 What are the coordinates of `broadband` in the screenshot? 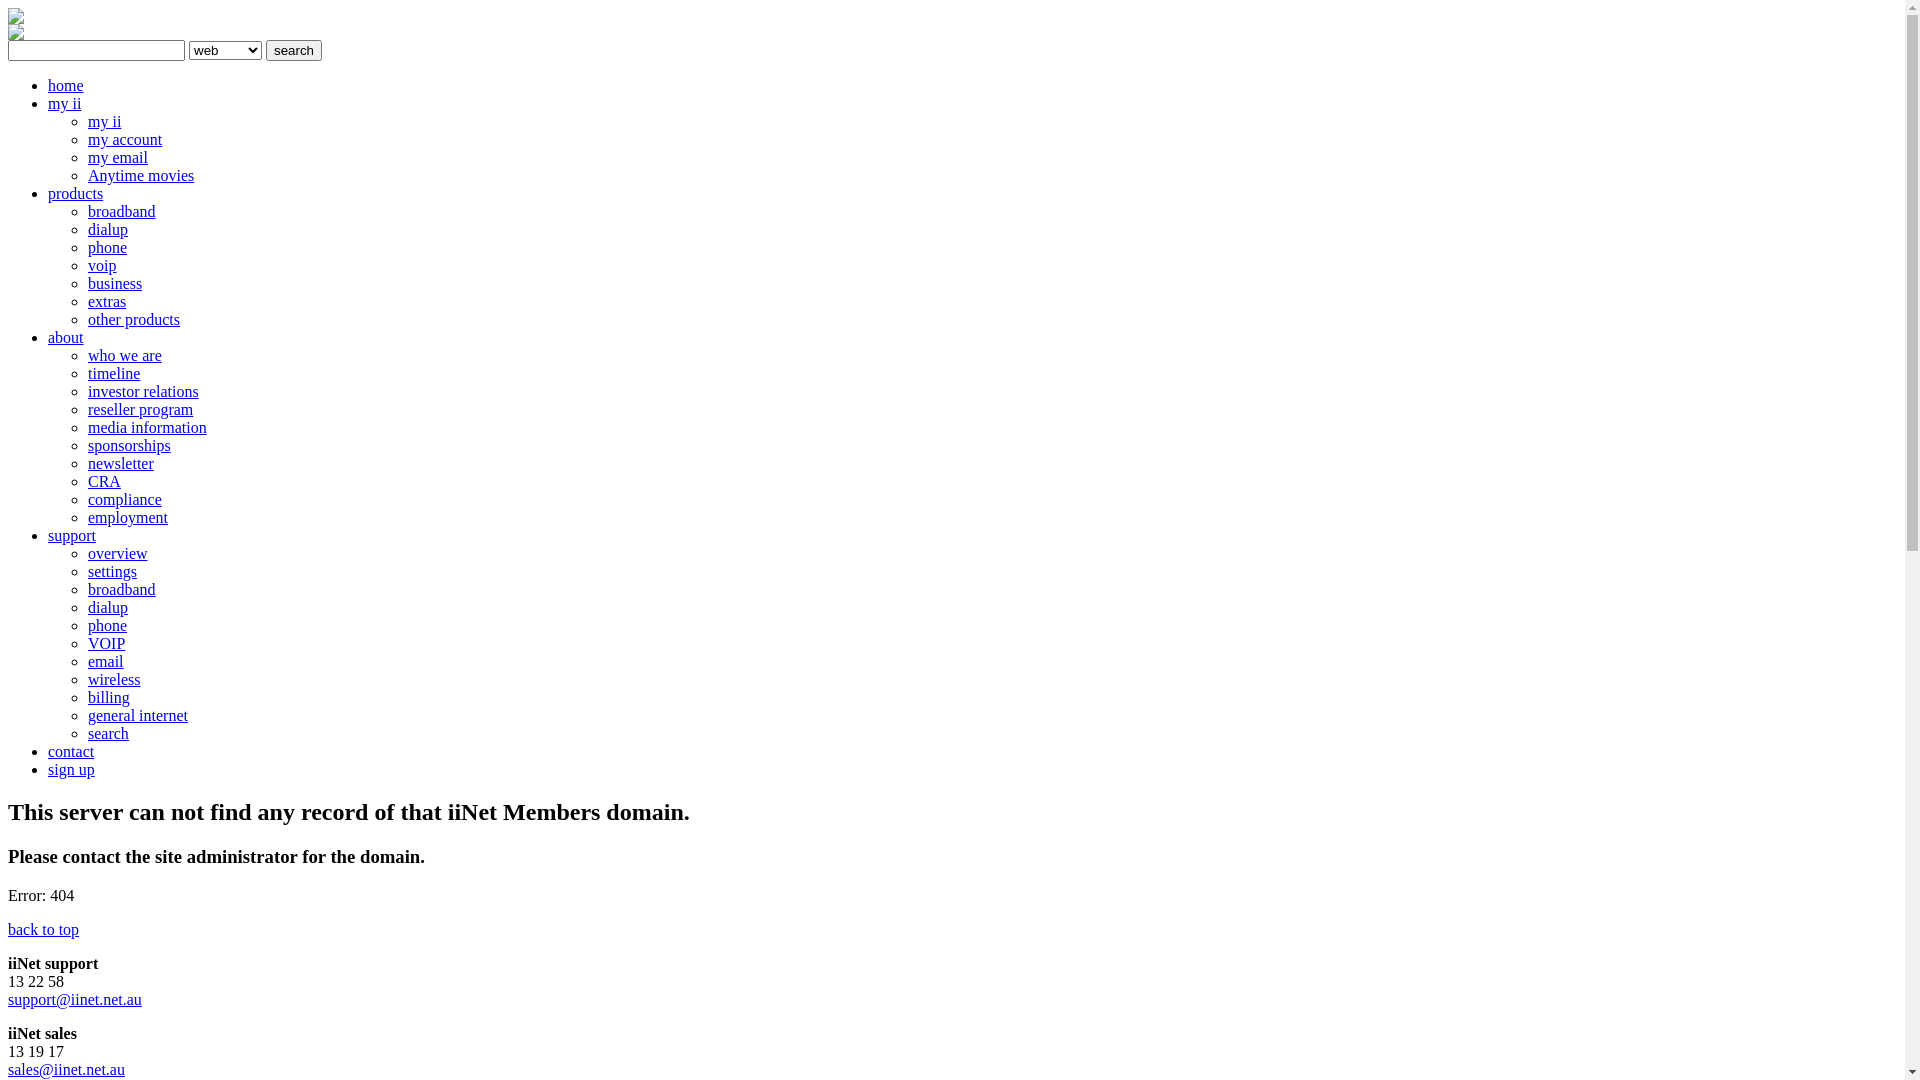 It's located at (122, 590).